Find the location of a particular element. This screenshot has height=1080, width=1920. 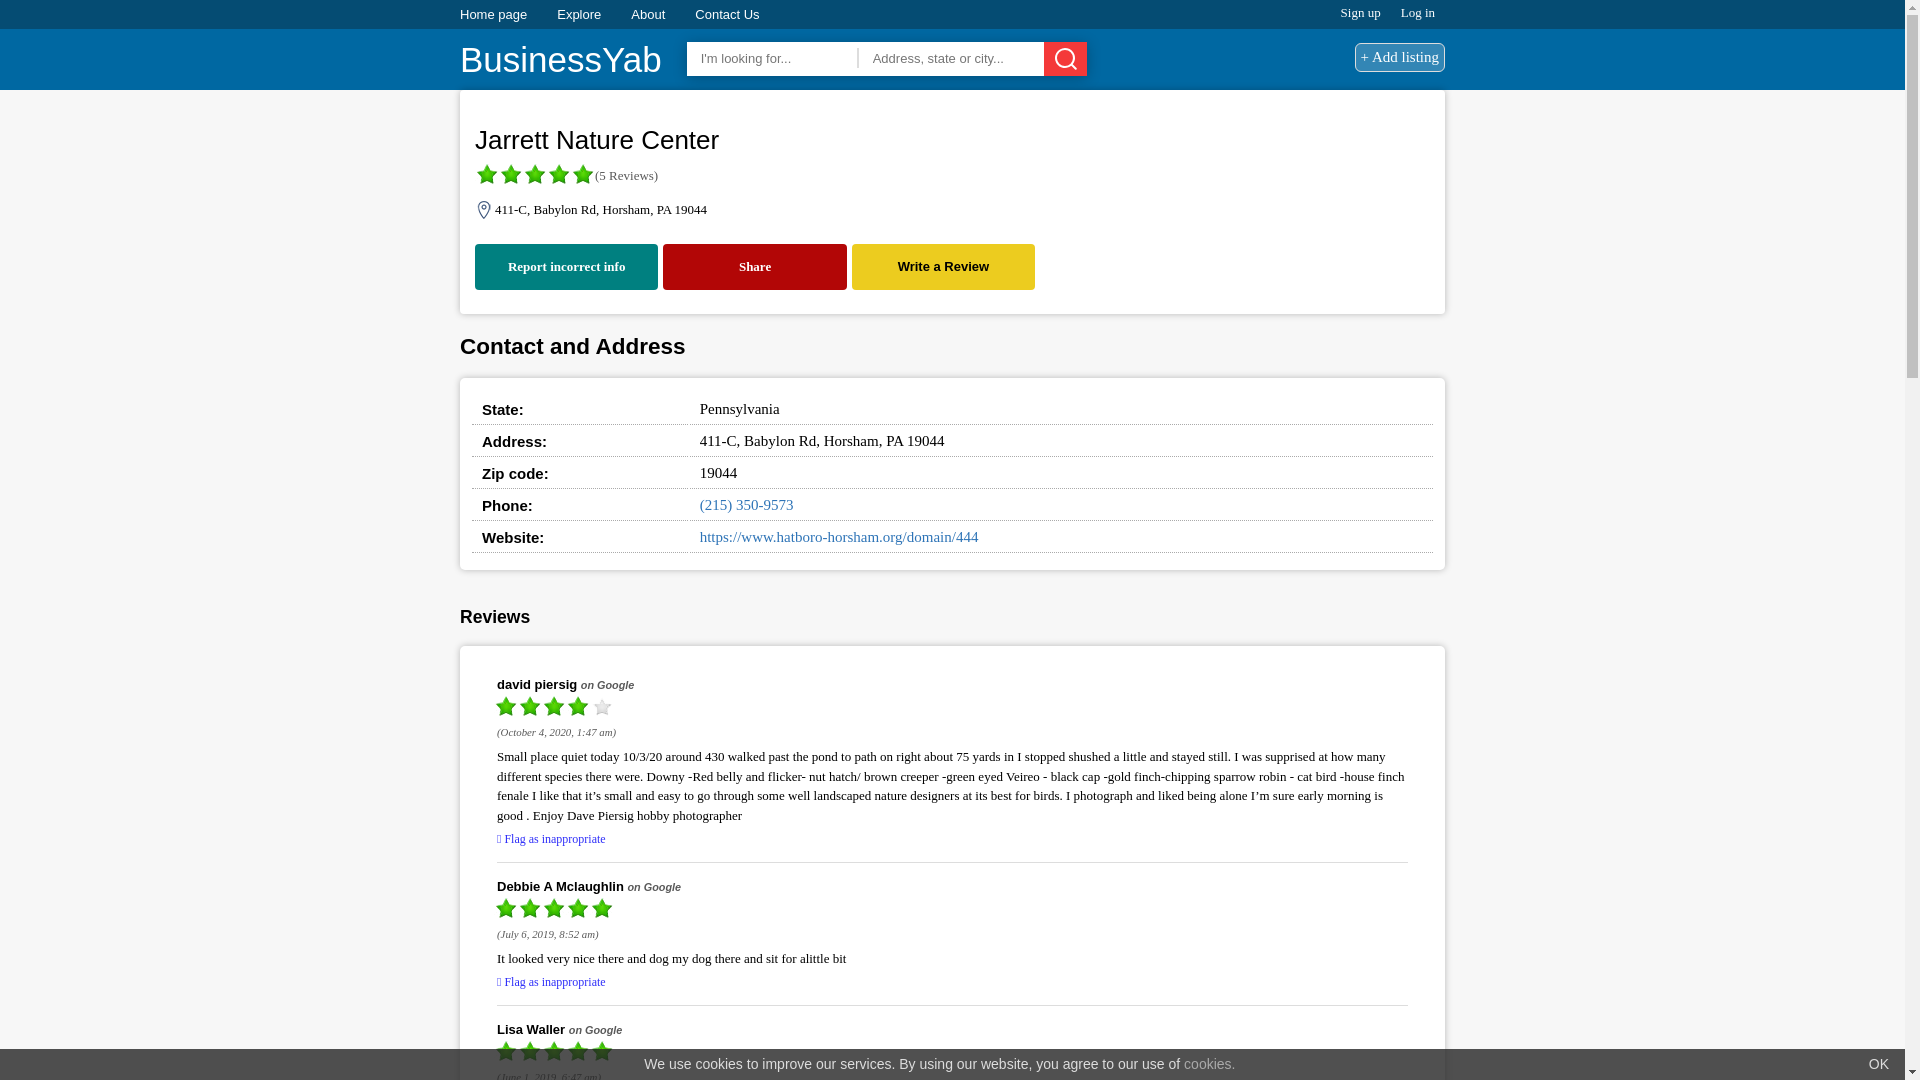

Home page is located at coordinates (493, 14).